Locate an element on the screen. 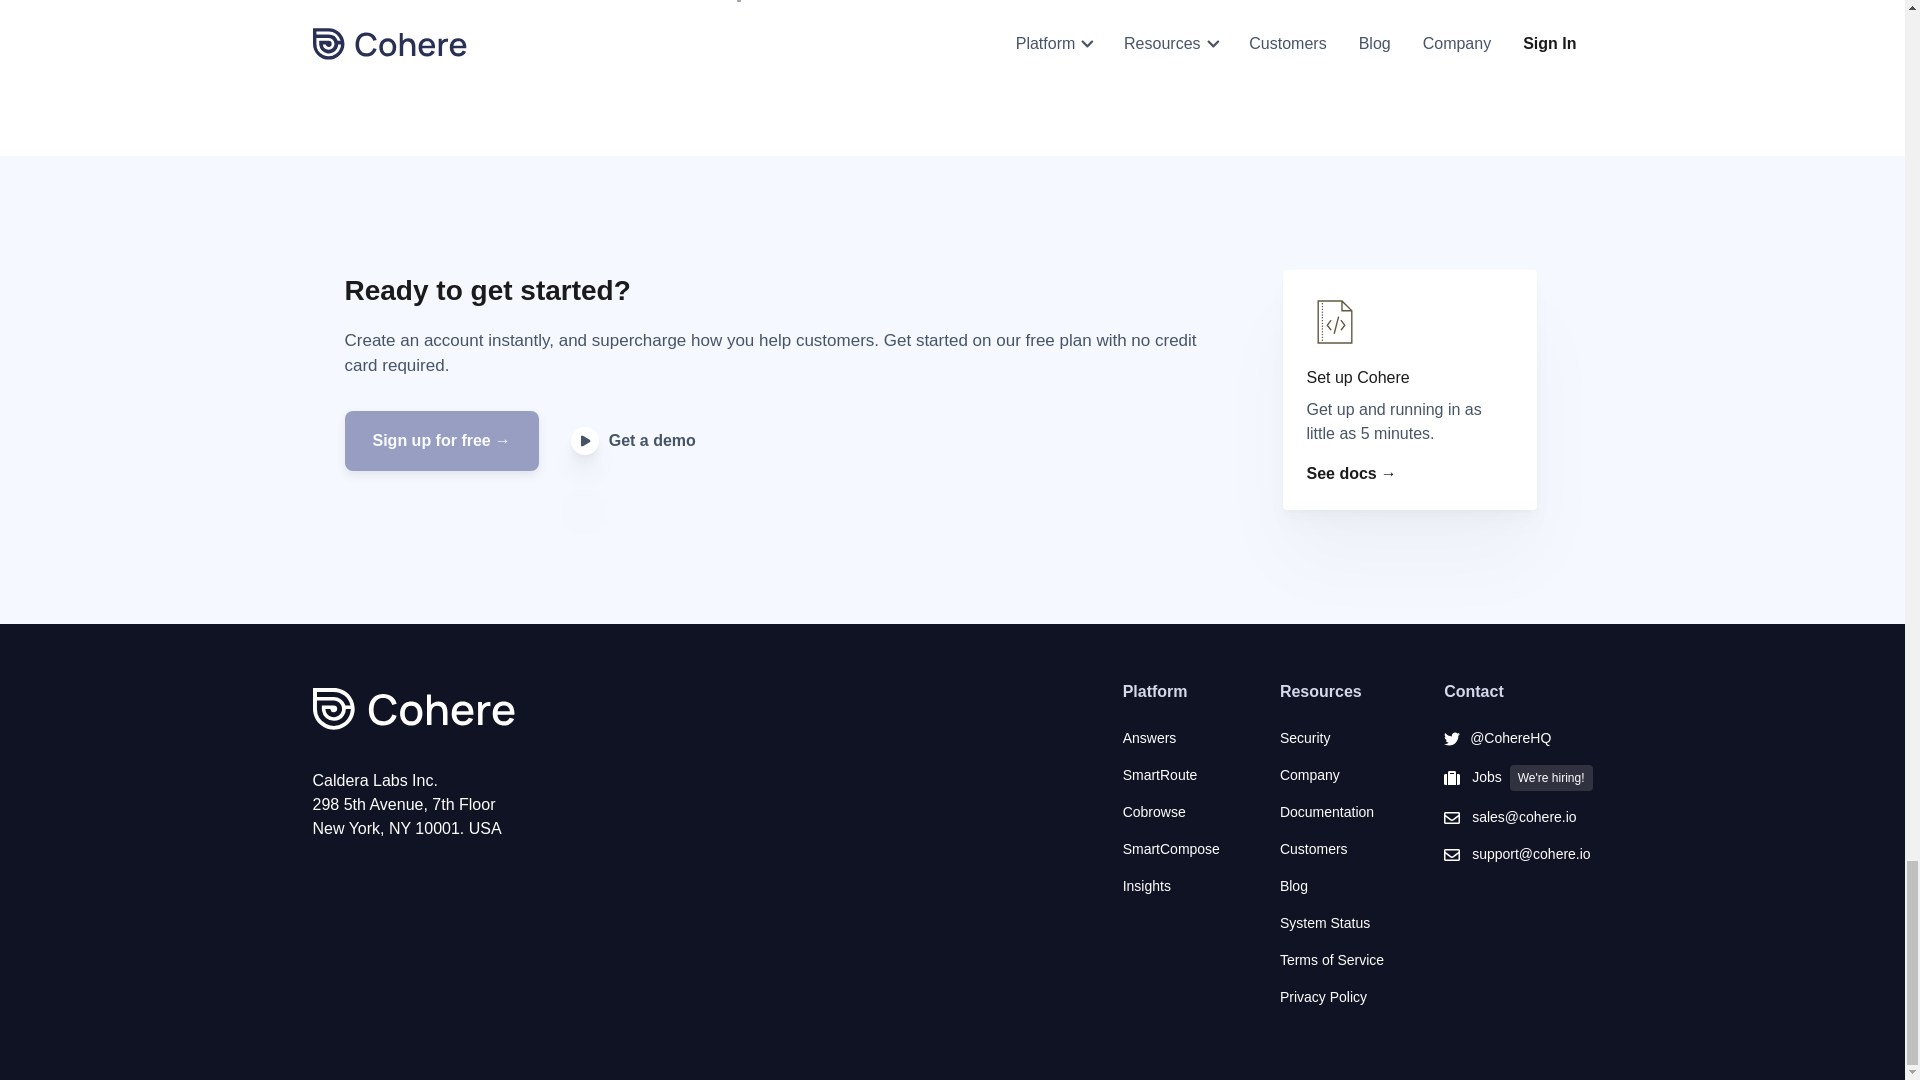  System Status is located at coordinates (1332, 923).